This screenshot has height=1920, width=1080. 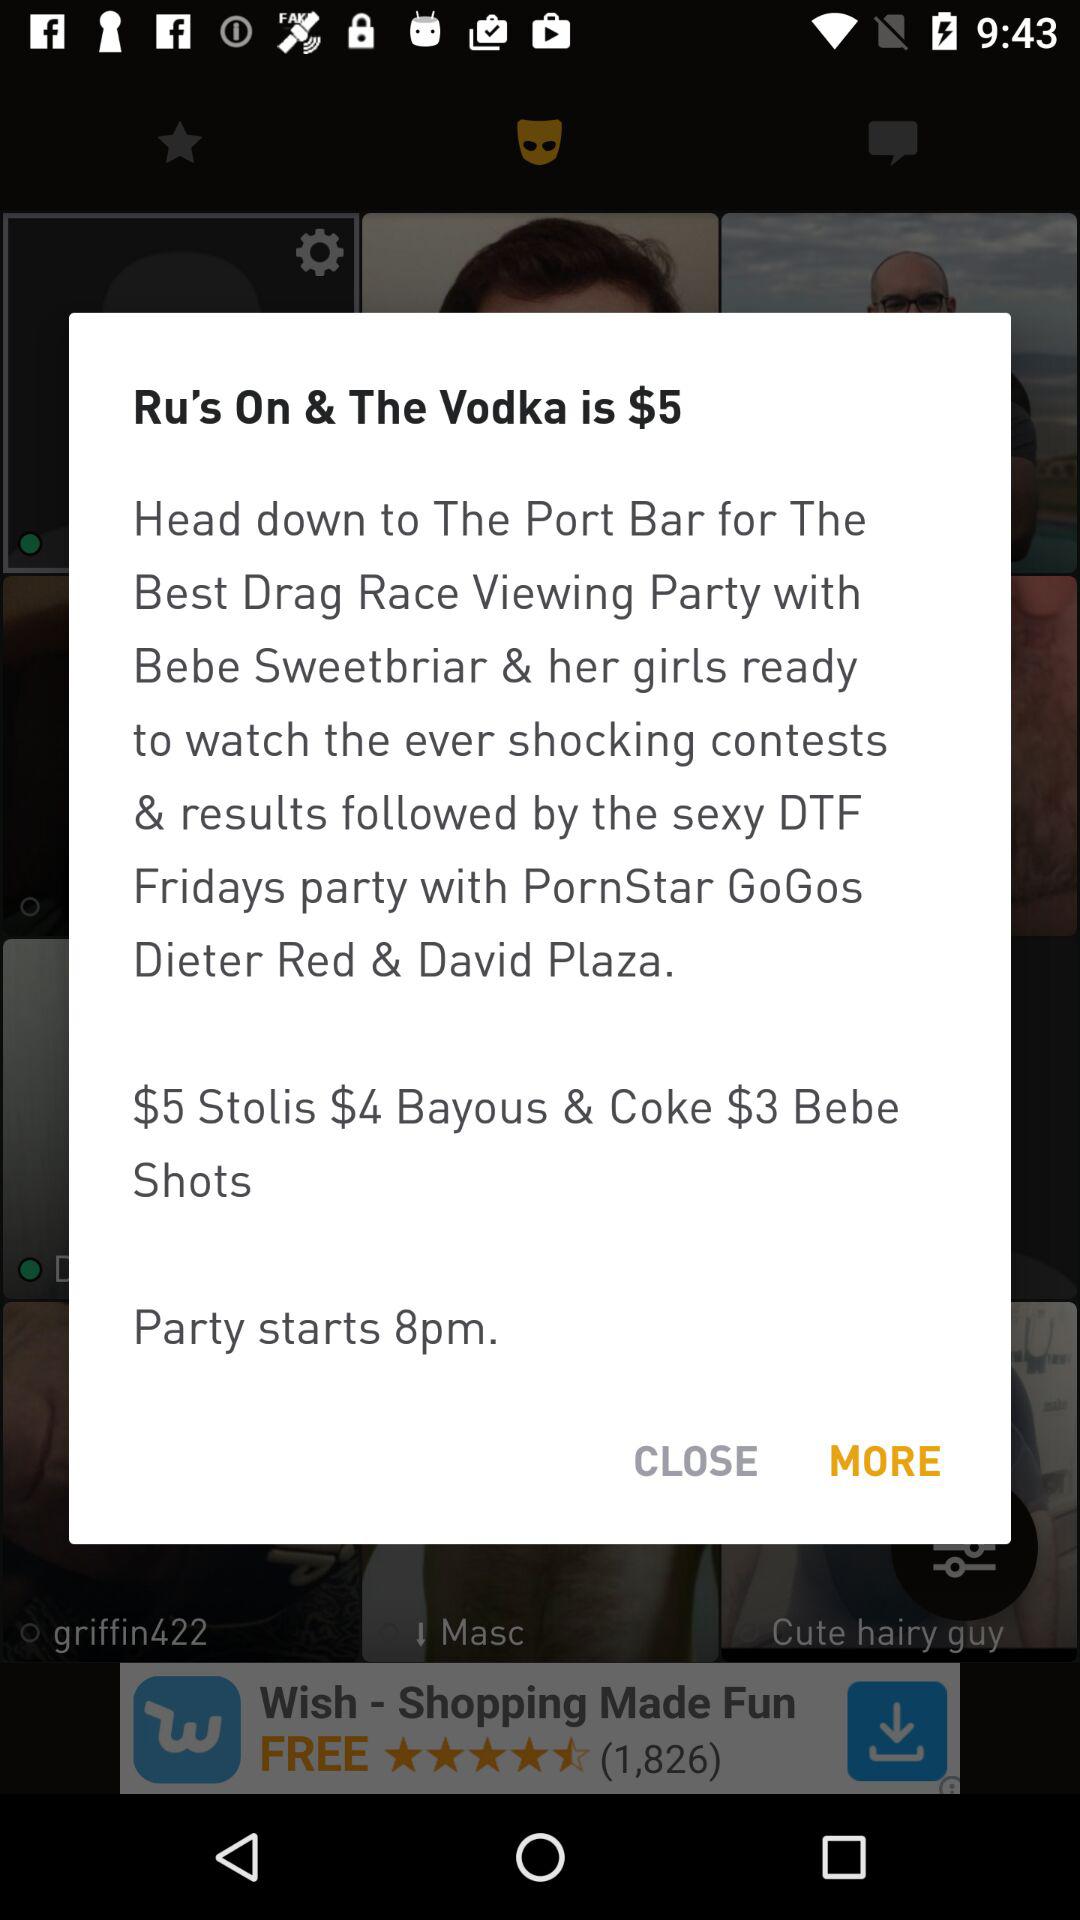 What do you see at coordinates (540, 921) in the screenshot?
I see `open item at the center` at bounding box center [540, 921].